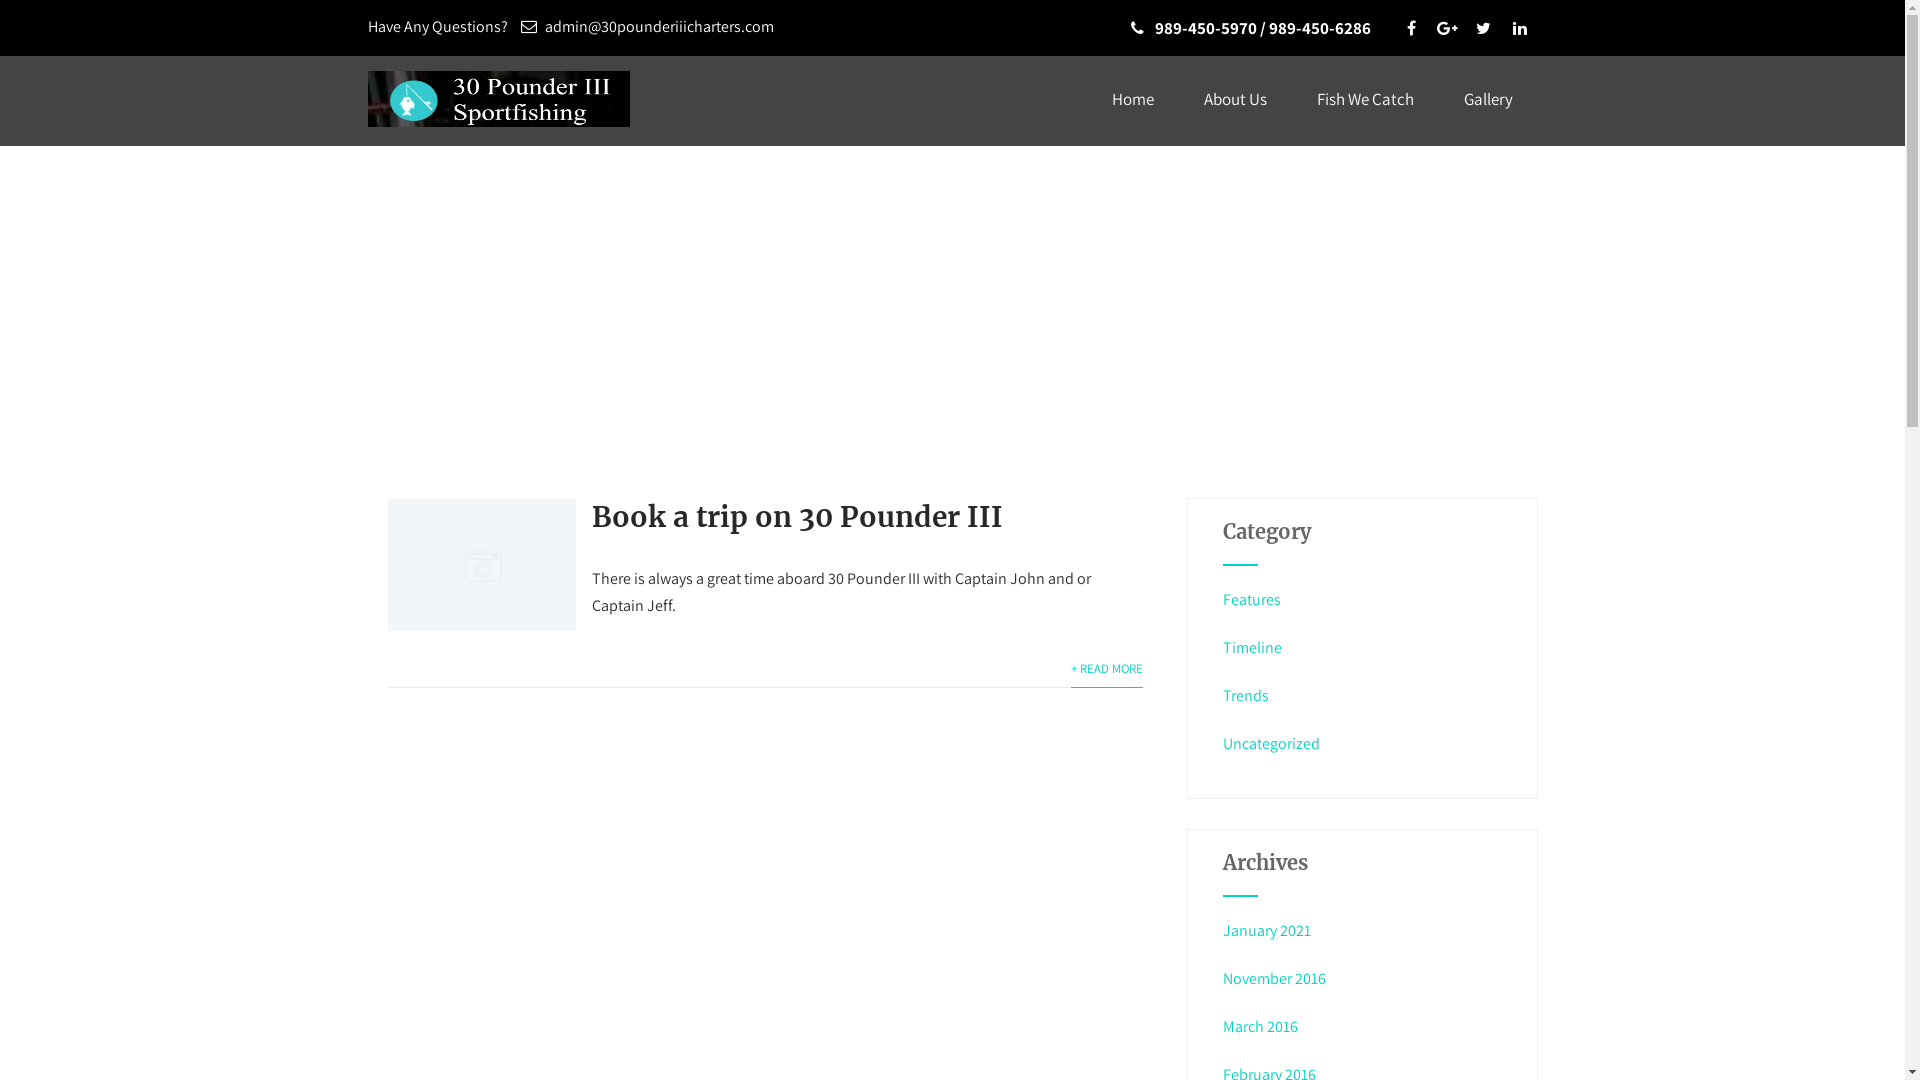 The height and width of the screenshot is (1080, 1920). What do you see at coordinates (1252, 600) in the screenshot?
I see `Features` at bounding box center [1252, 600].